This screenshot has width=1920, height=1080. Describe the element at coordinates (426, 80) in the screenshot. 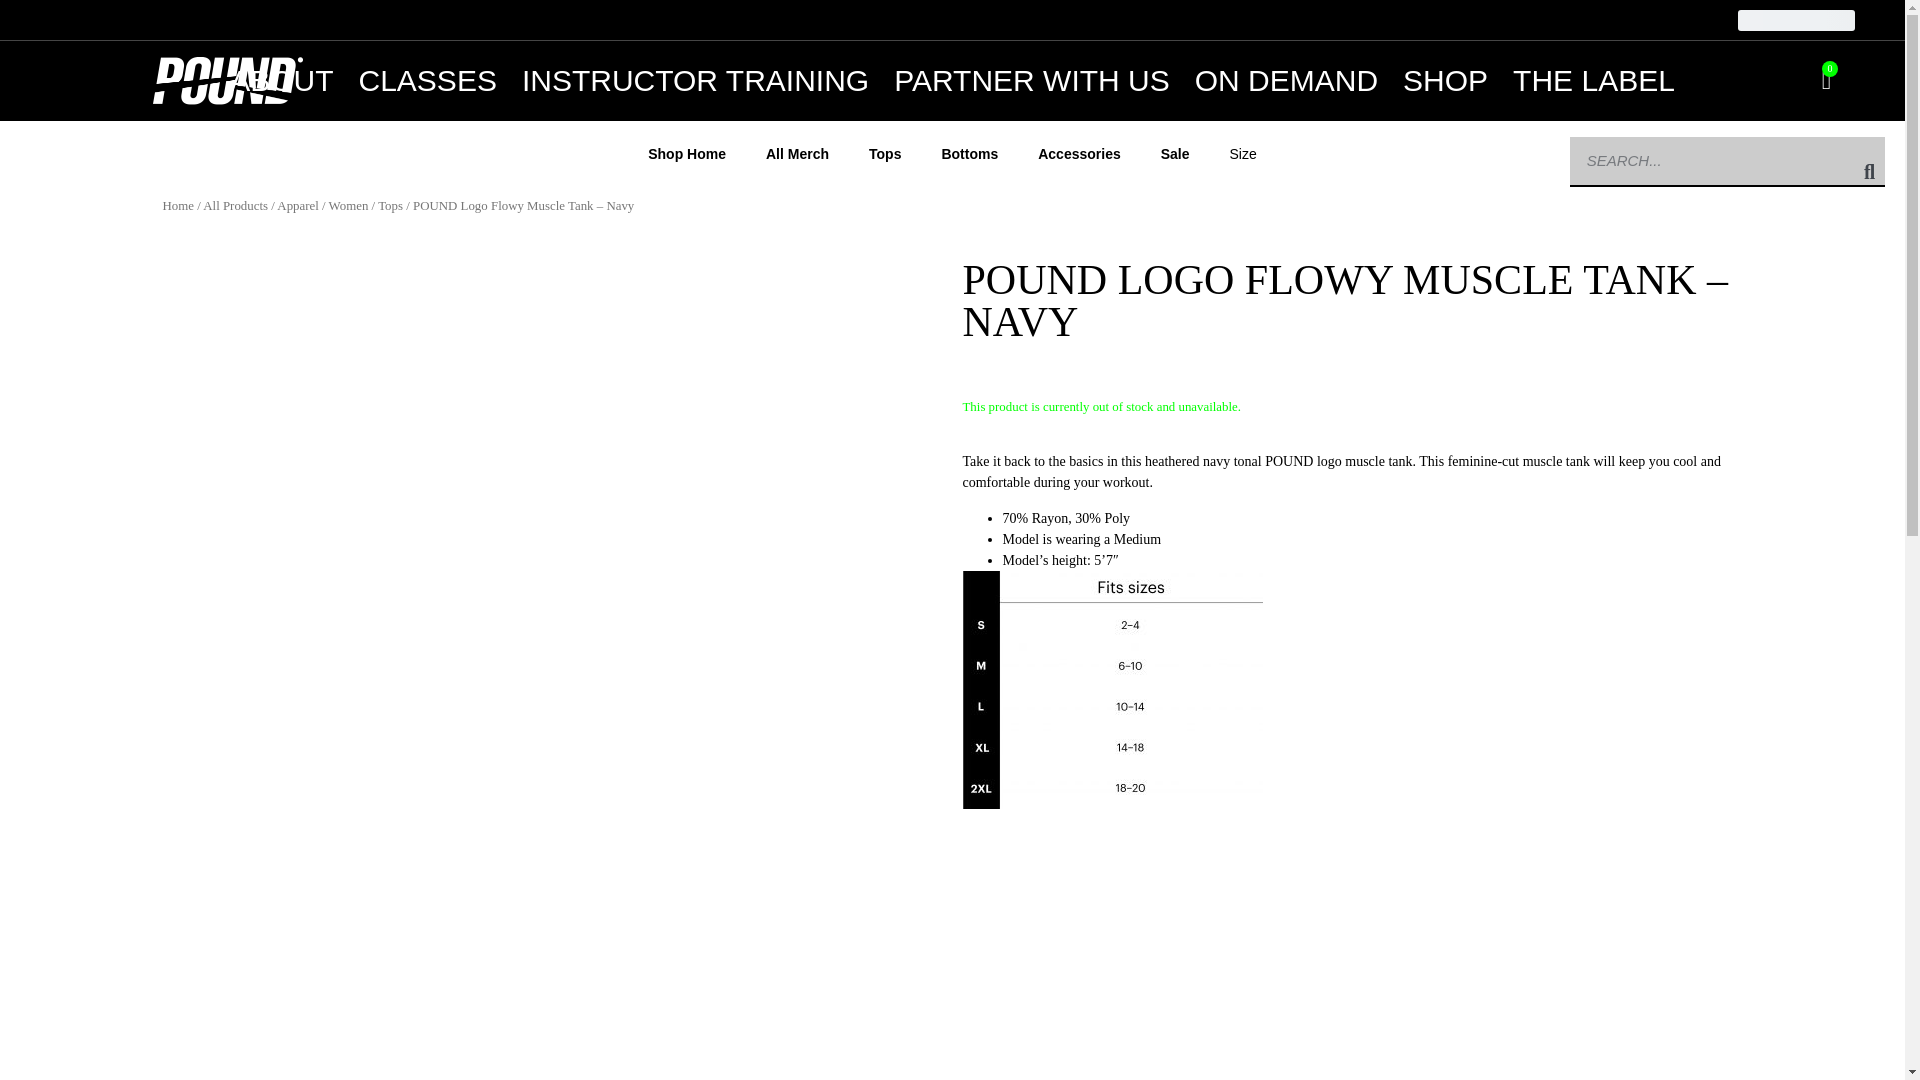

I see `CLASSES` at that location.